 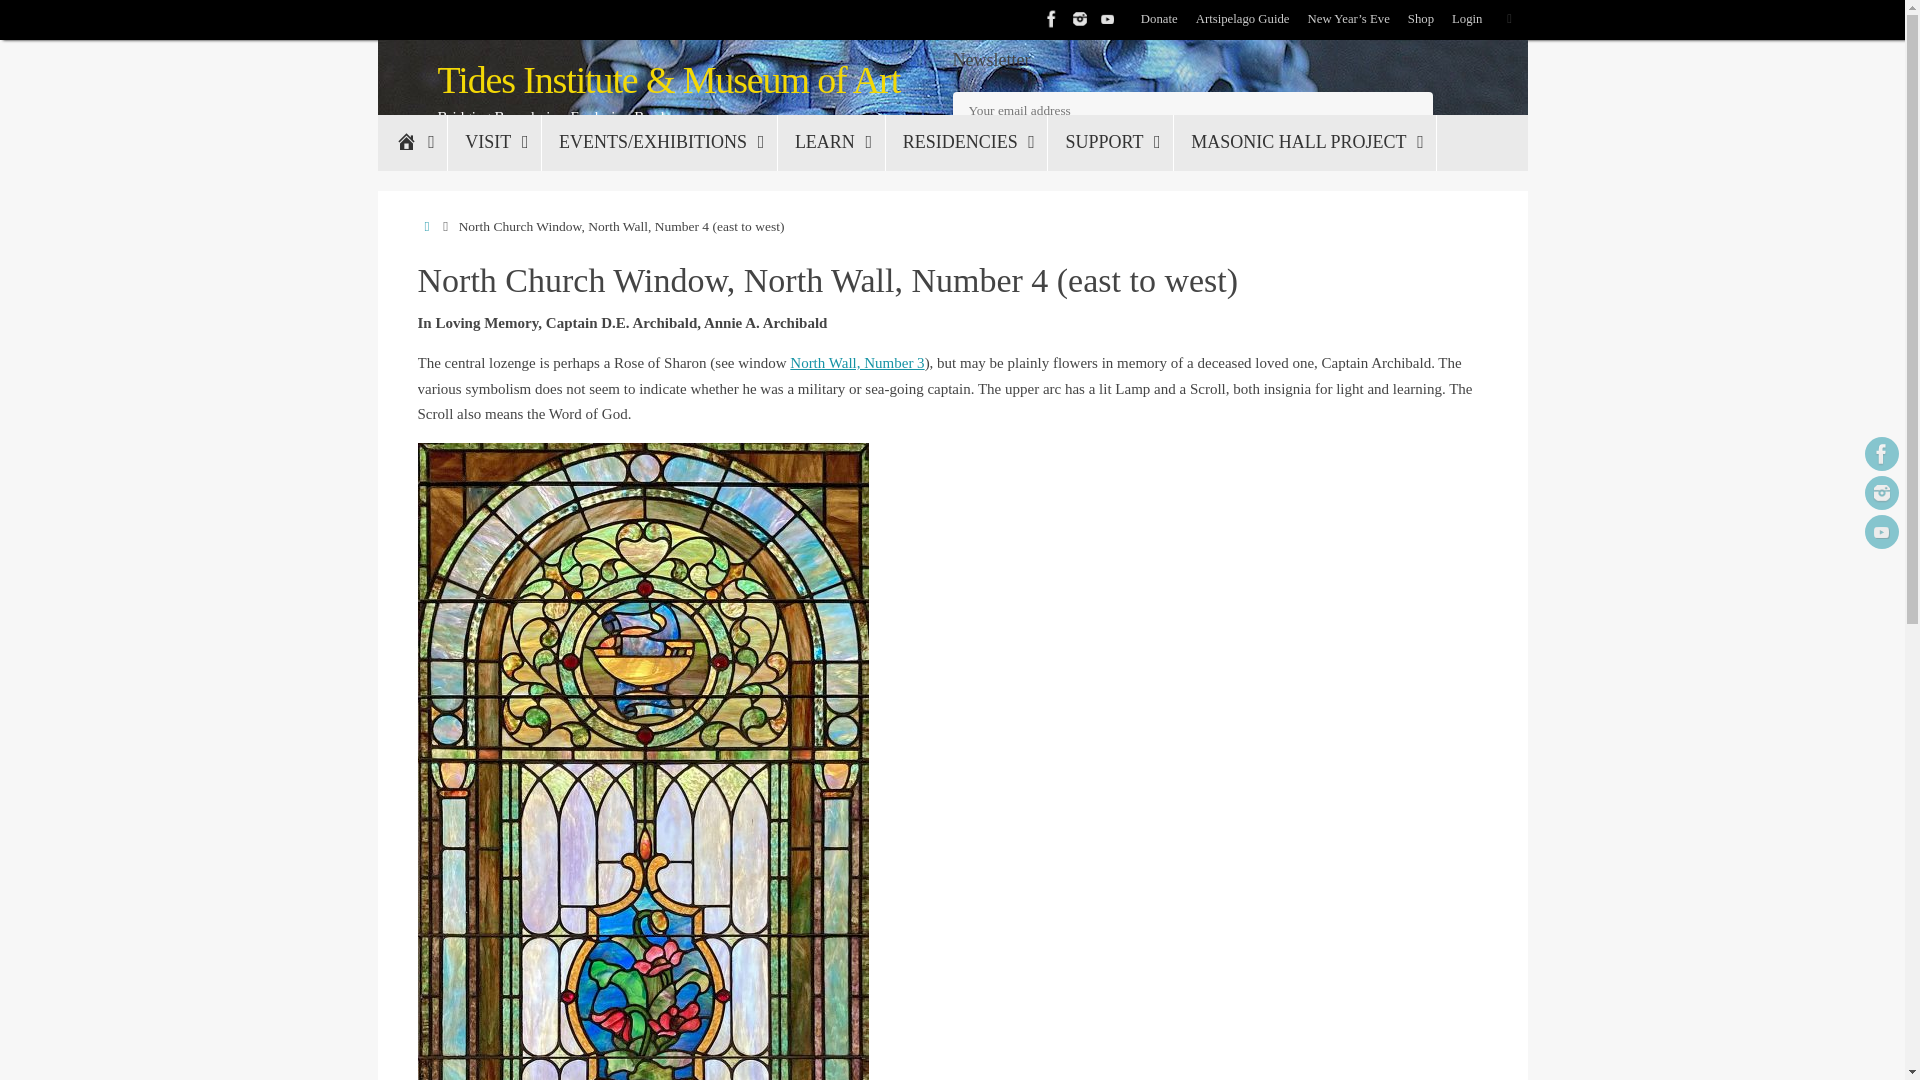 What do you see at coordinates (966, 142) in the screenshot?
I see `RESIDENCIES` at bounding box center [966, 142].